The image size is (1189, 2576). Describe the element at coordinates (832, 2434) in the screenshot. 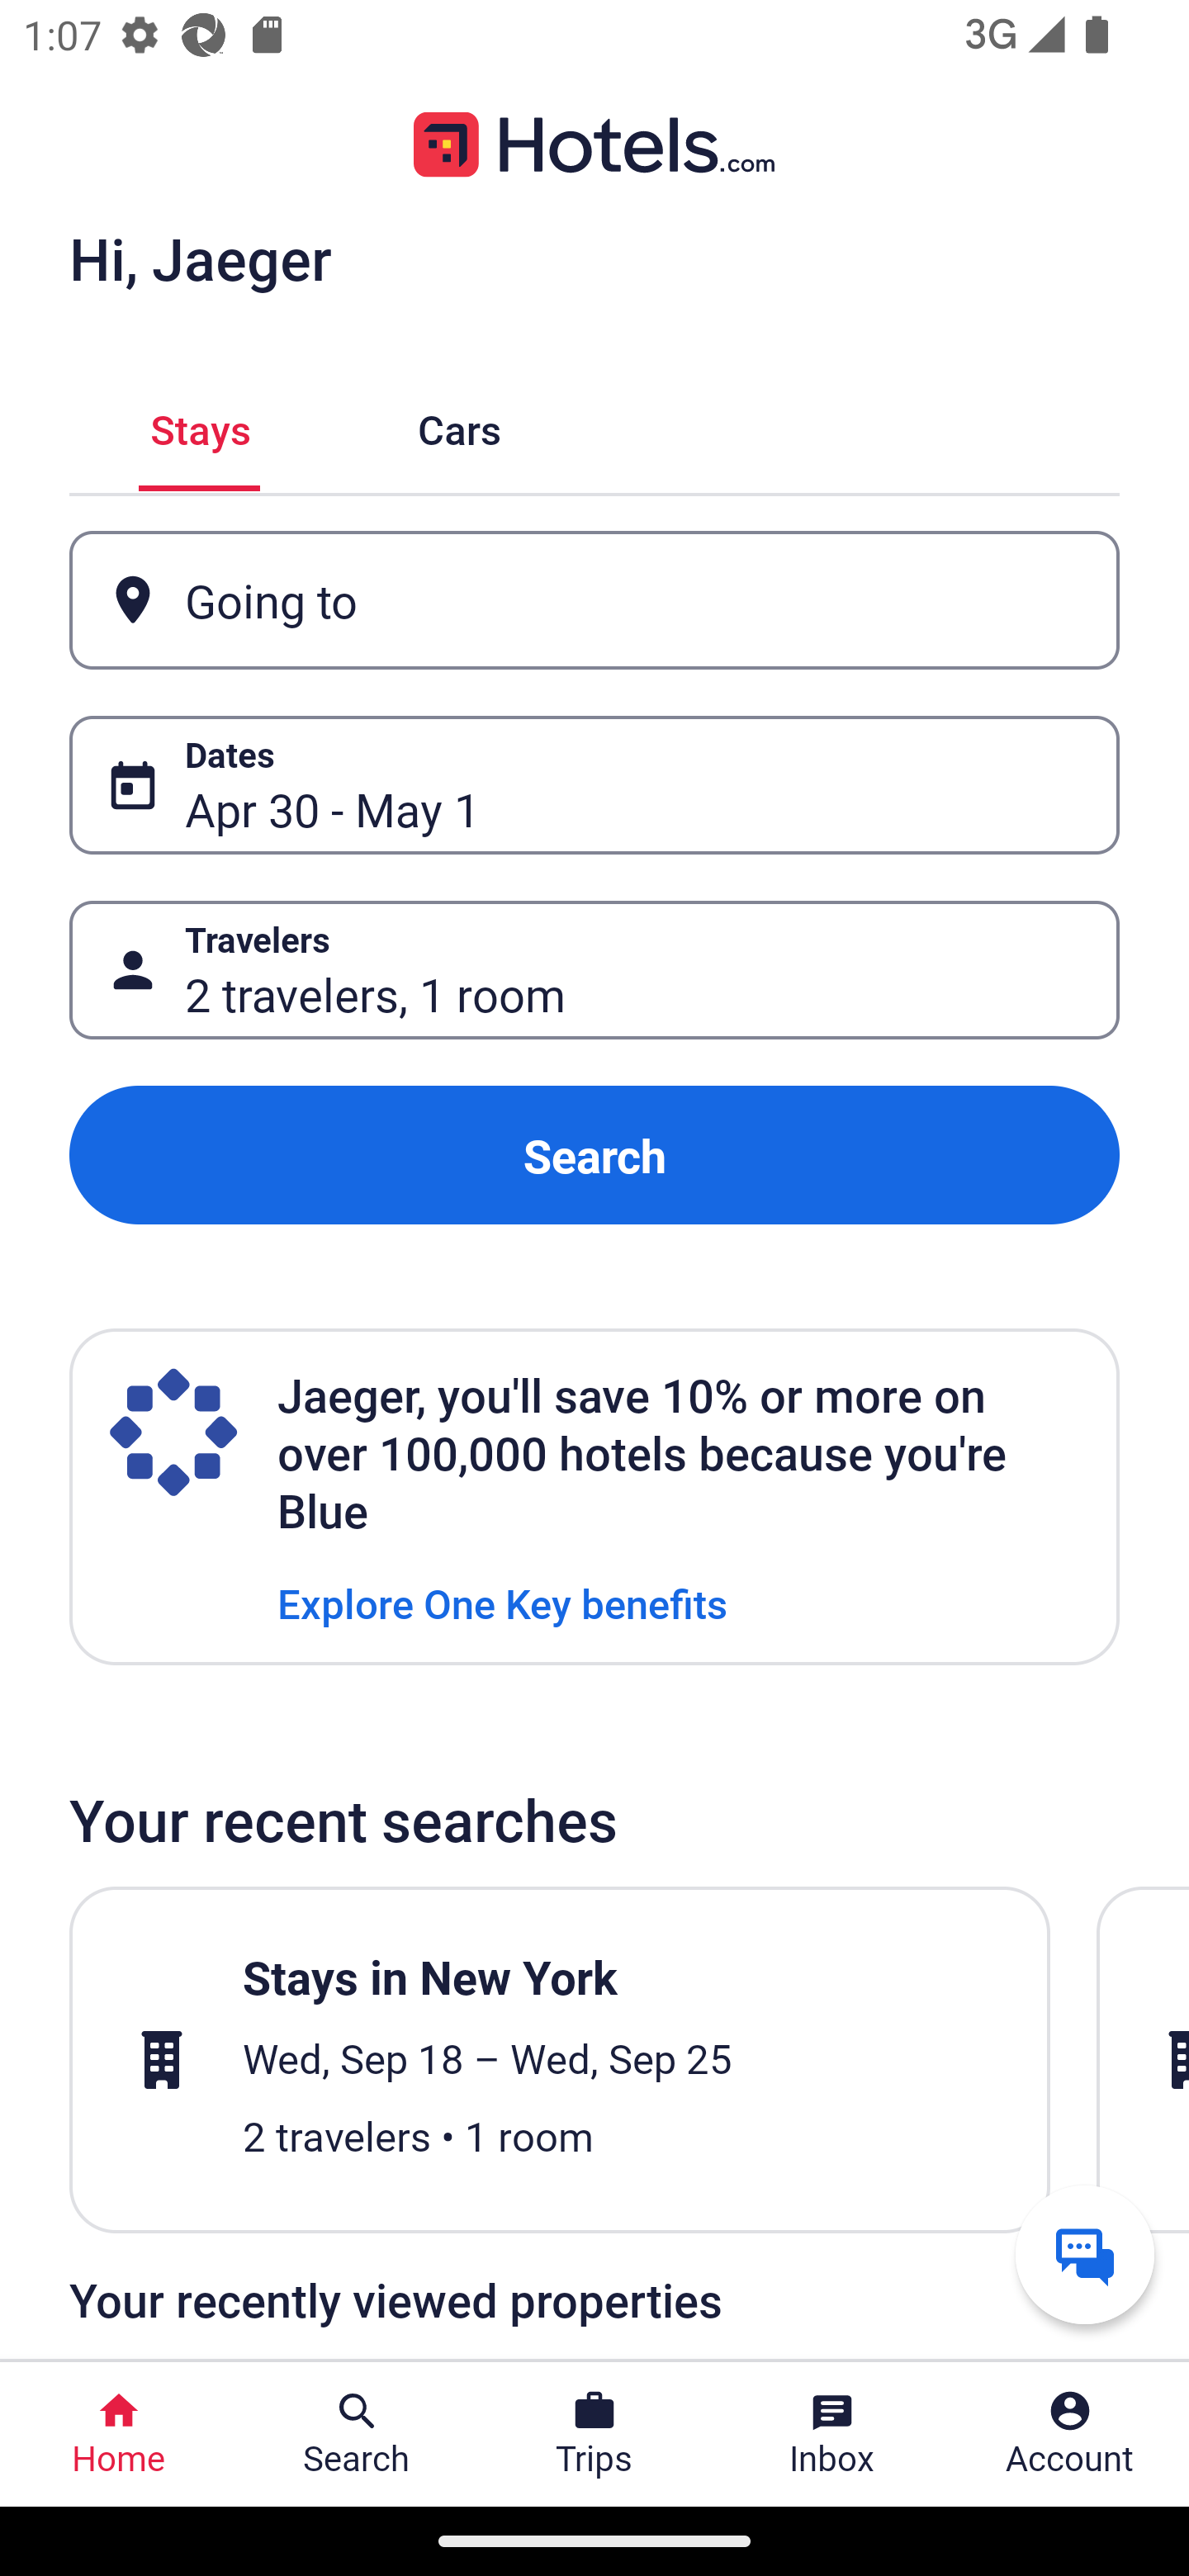

I see `Inbox Inbox Button` at that location.